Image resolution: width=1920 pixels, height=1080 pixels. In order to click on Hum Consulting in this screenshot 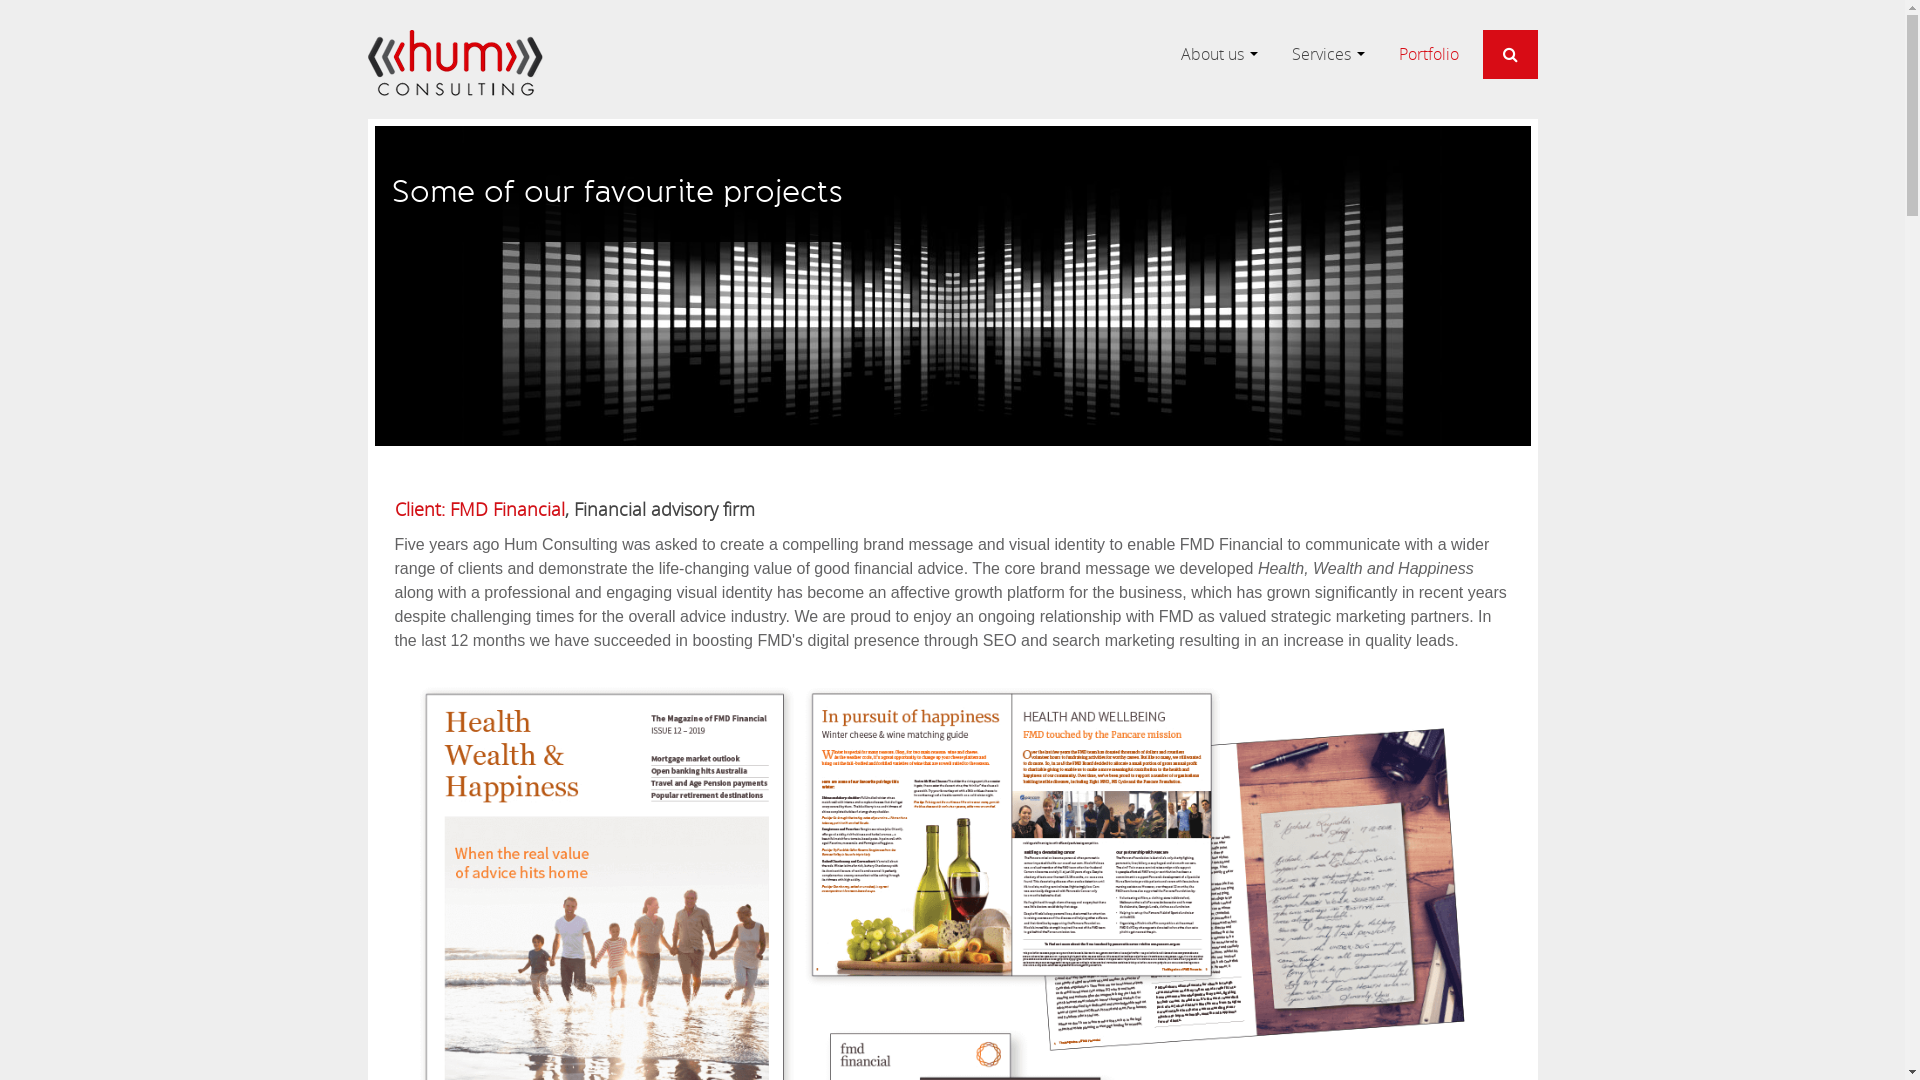, I will do `click(456, 63)`.